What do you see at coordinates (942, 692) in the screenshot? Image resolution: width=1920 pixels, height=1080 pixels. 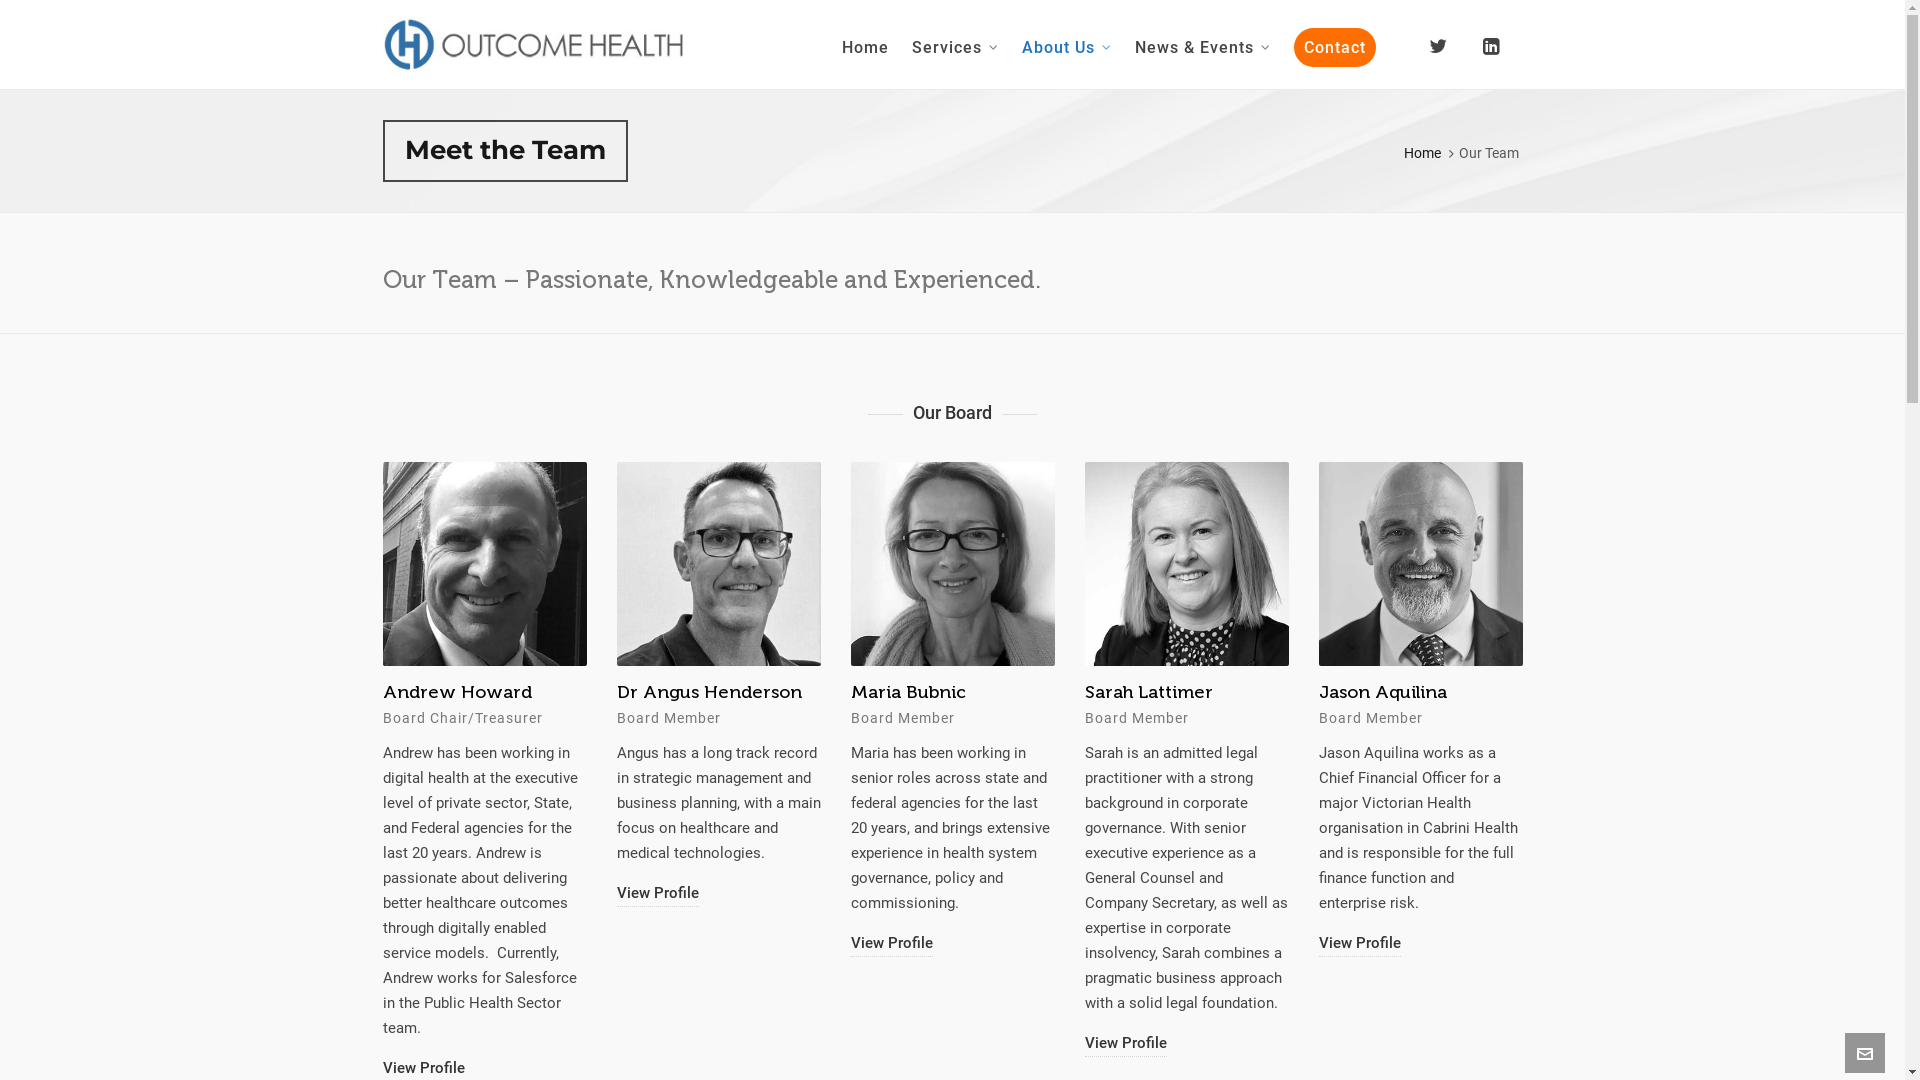 I see `Dr Angus Henderson` at bounding box center [942, 692].